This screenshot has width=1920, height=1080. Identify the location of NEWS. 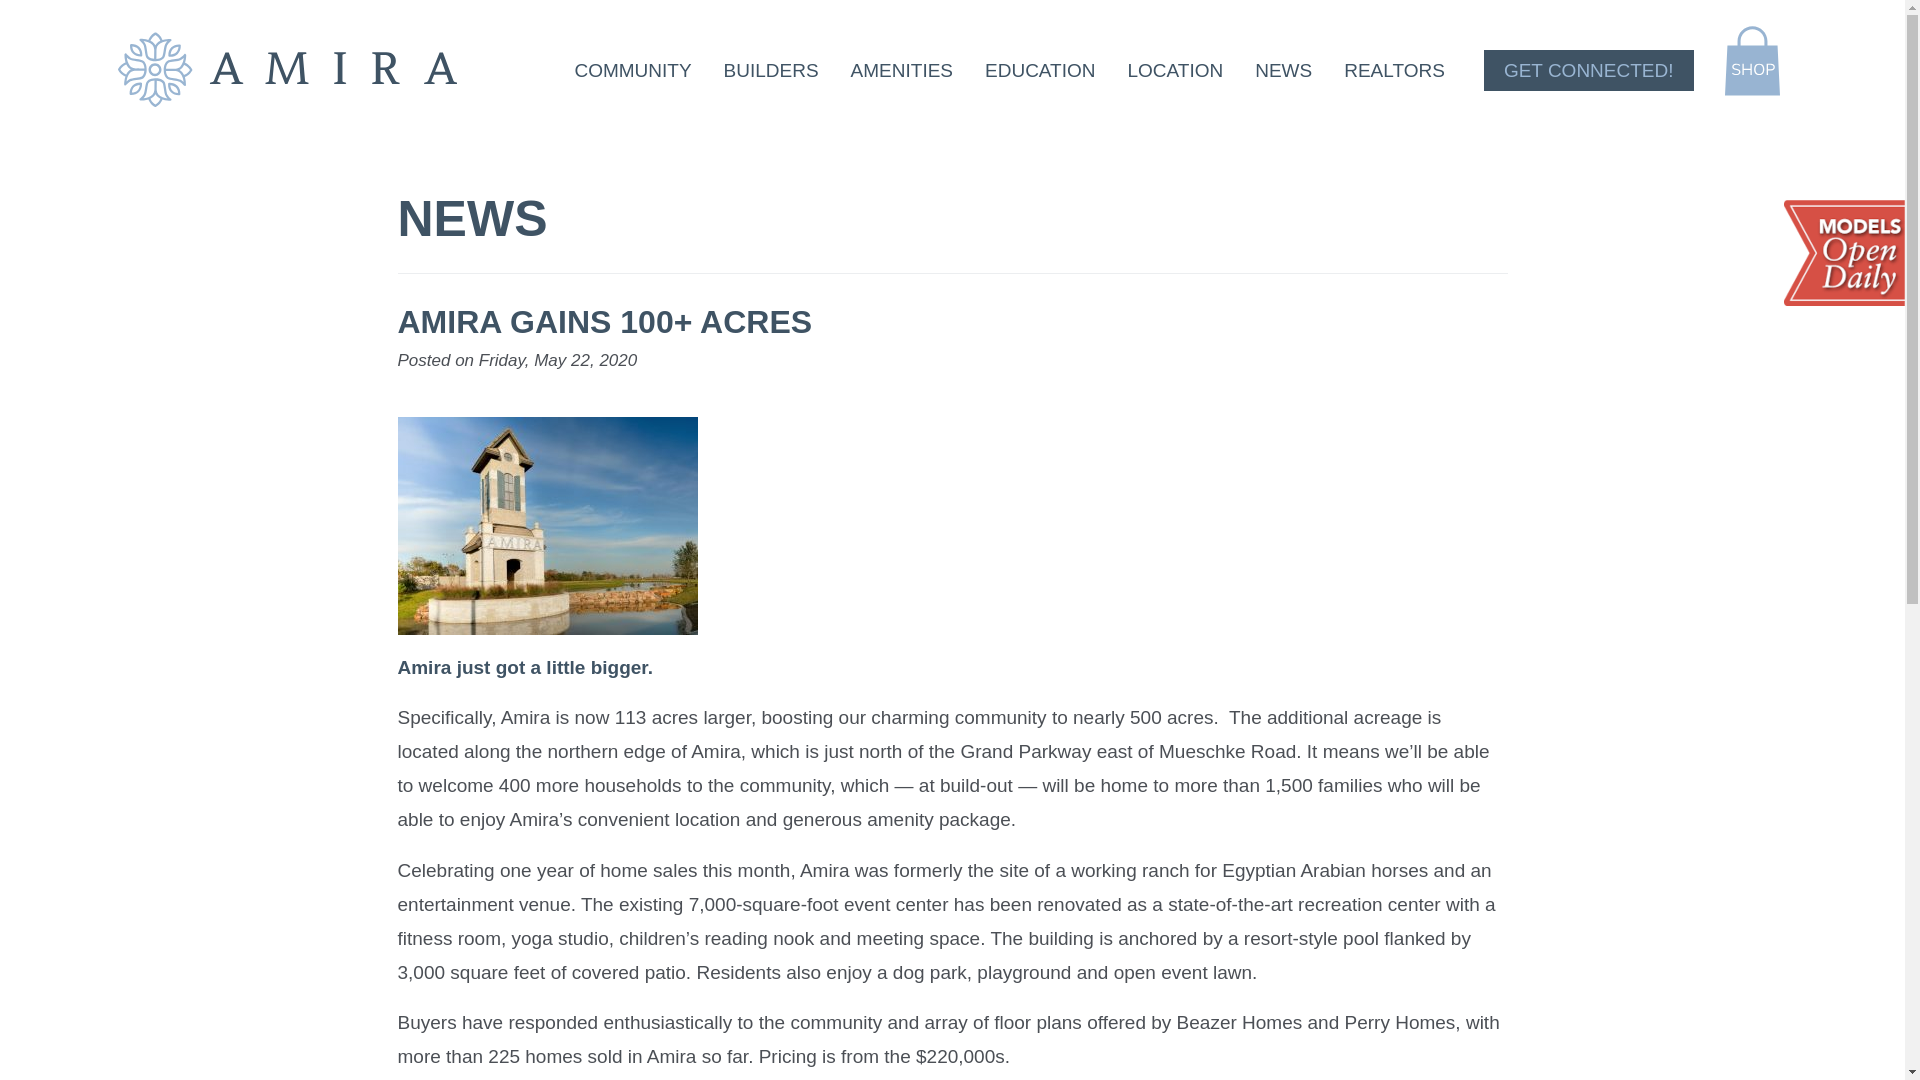
(1283, 70).